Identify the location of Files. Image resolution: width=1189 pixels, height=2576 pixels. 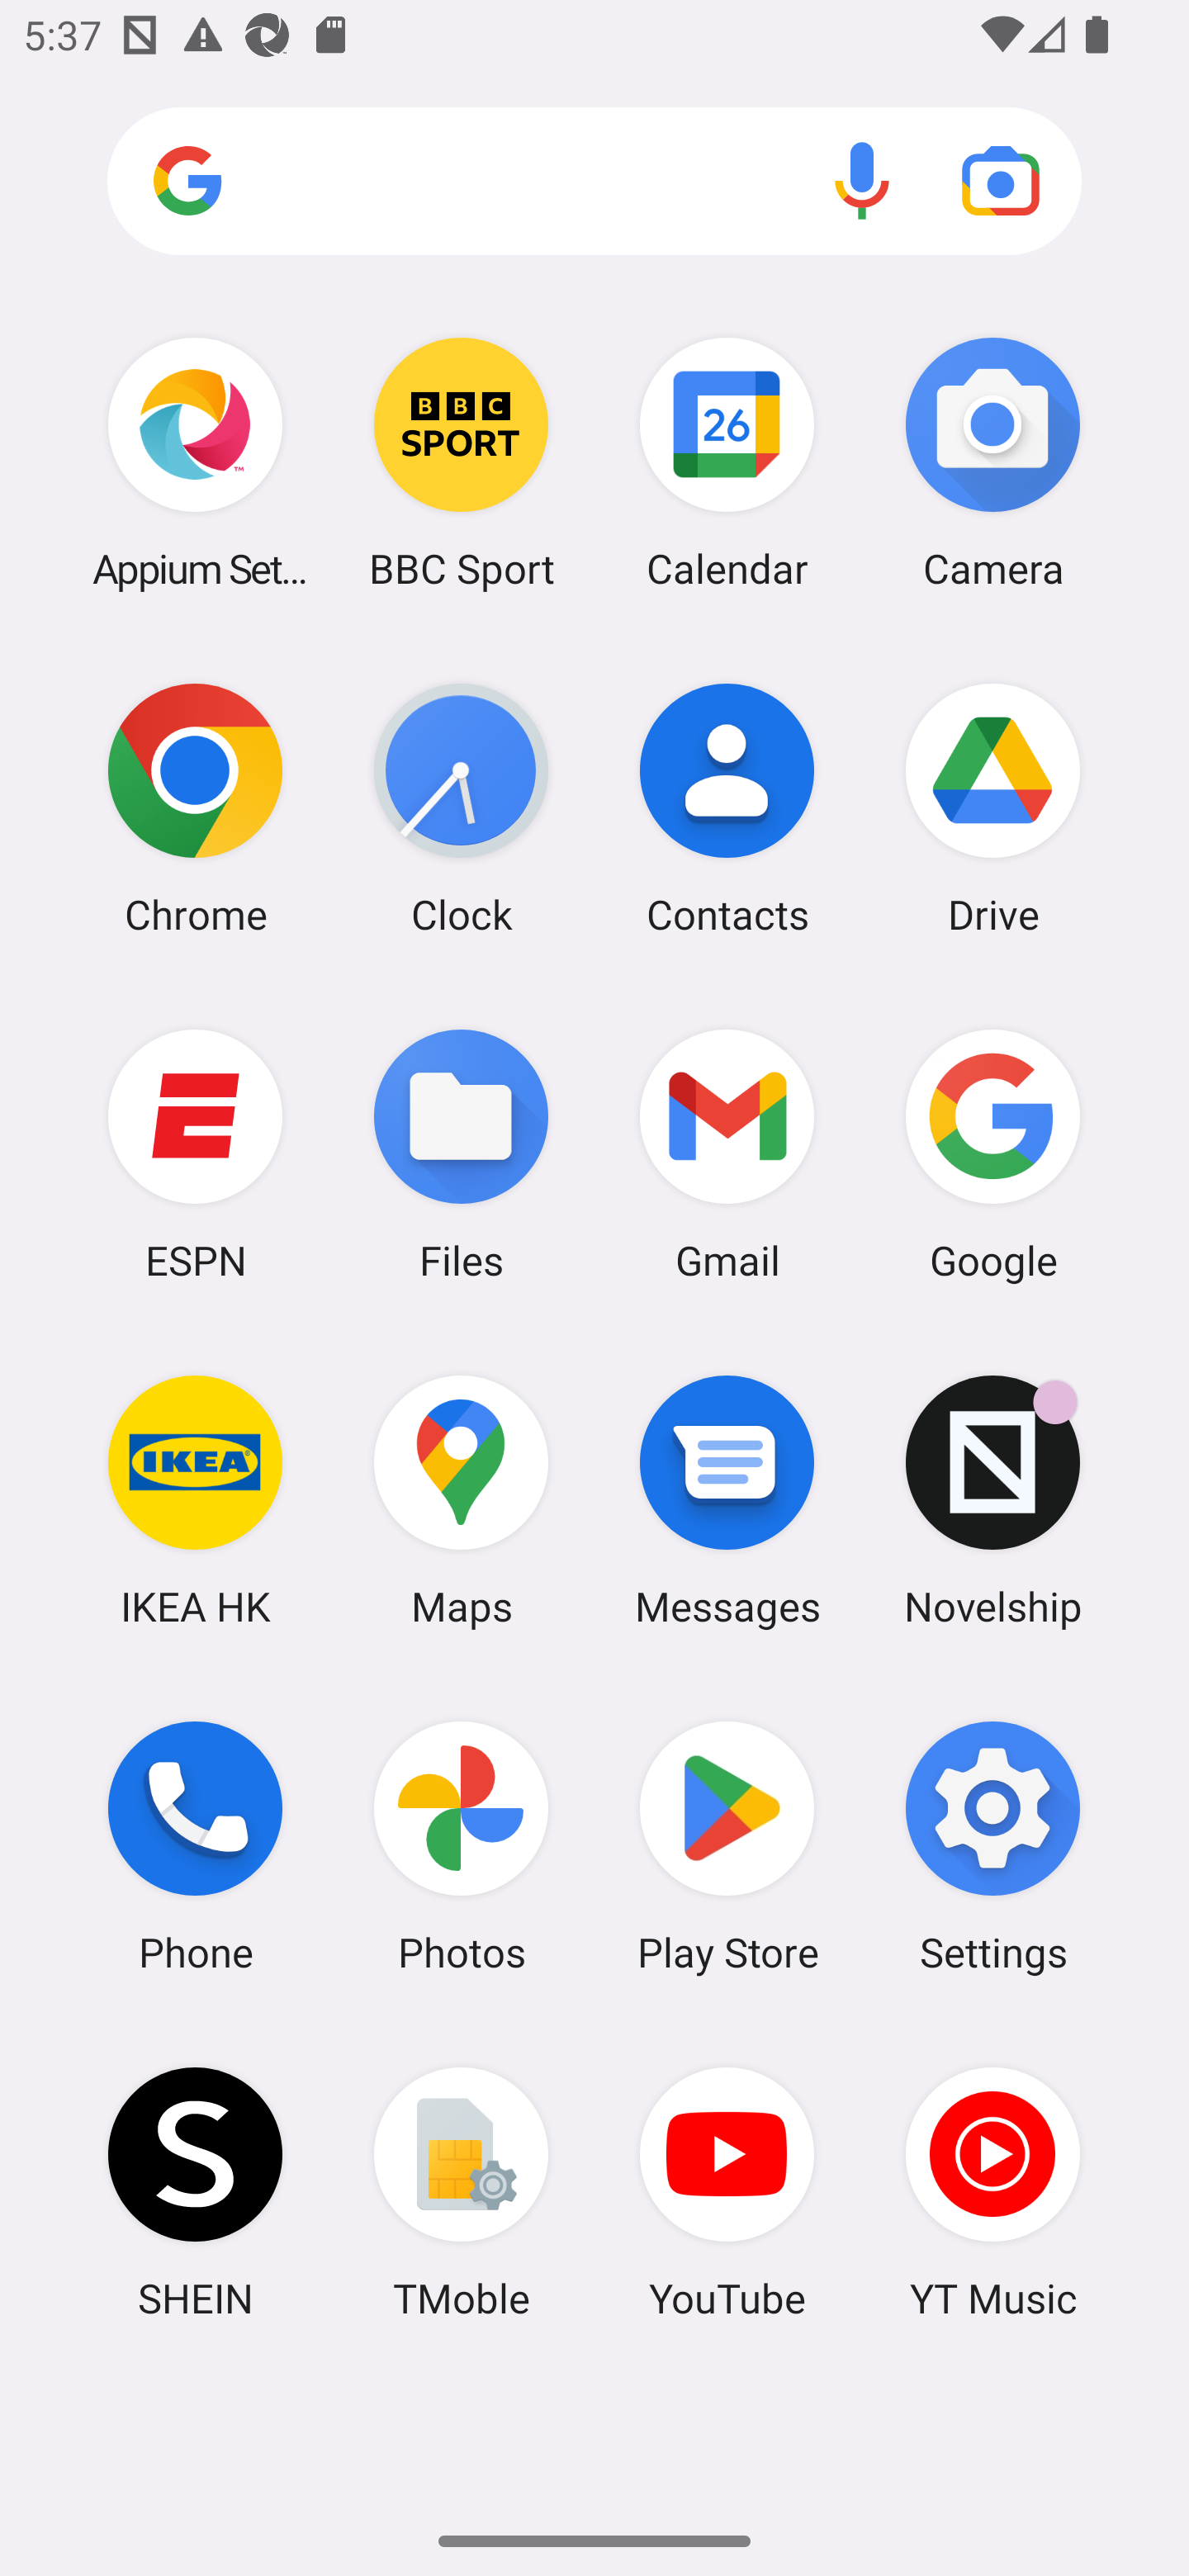
(461, 1153).